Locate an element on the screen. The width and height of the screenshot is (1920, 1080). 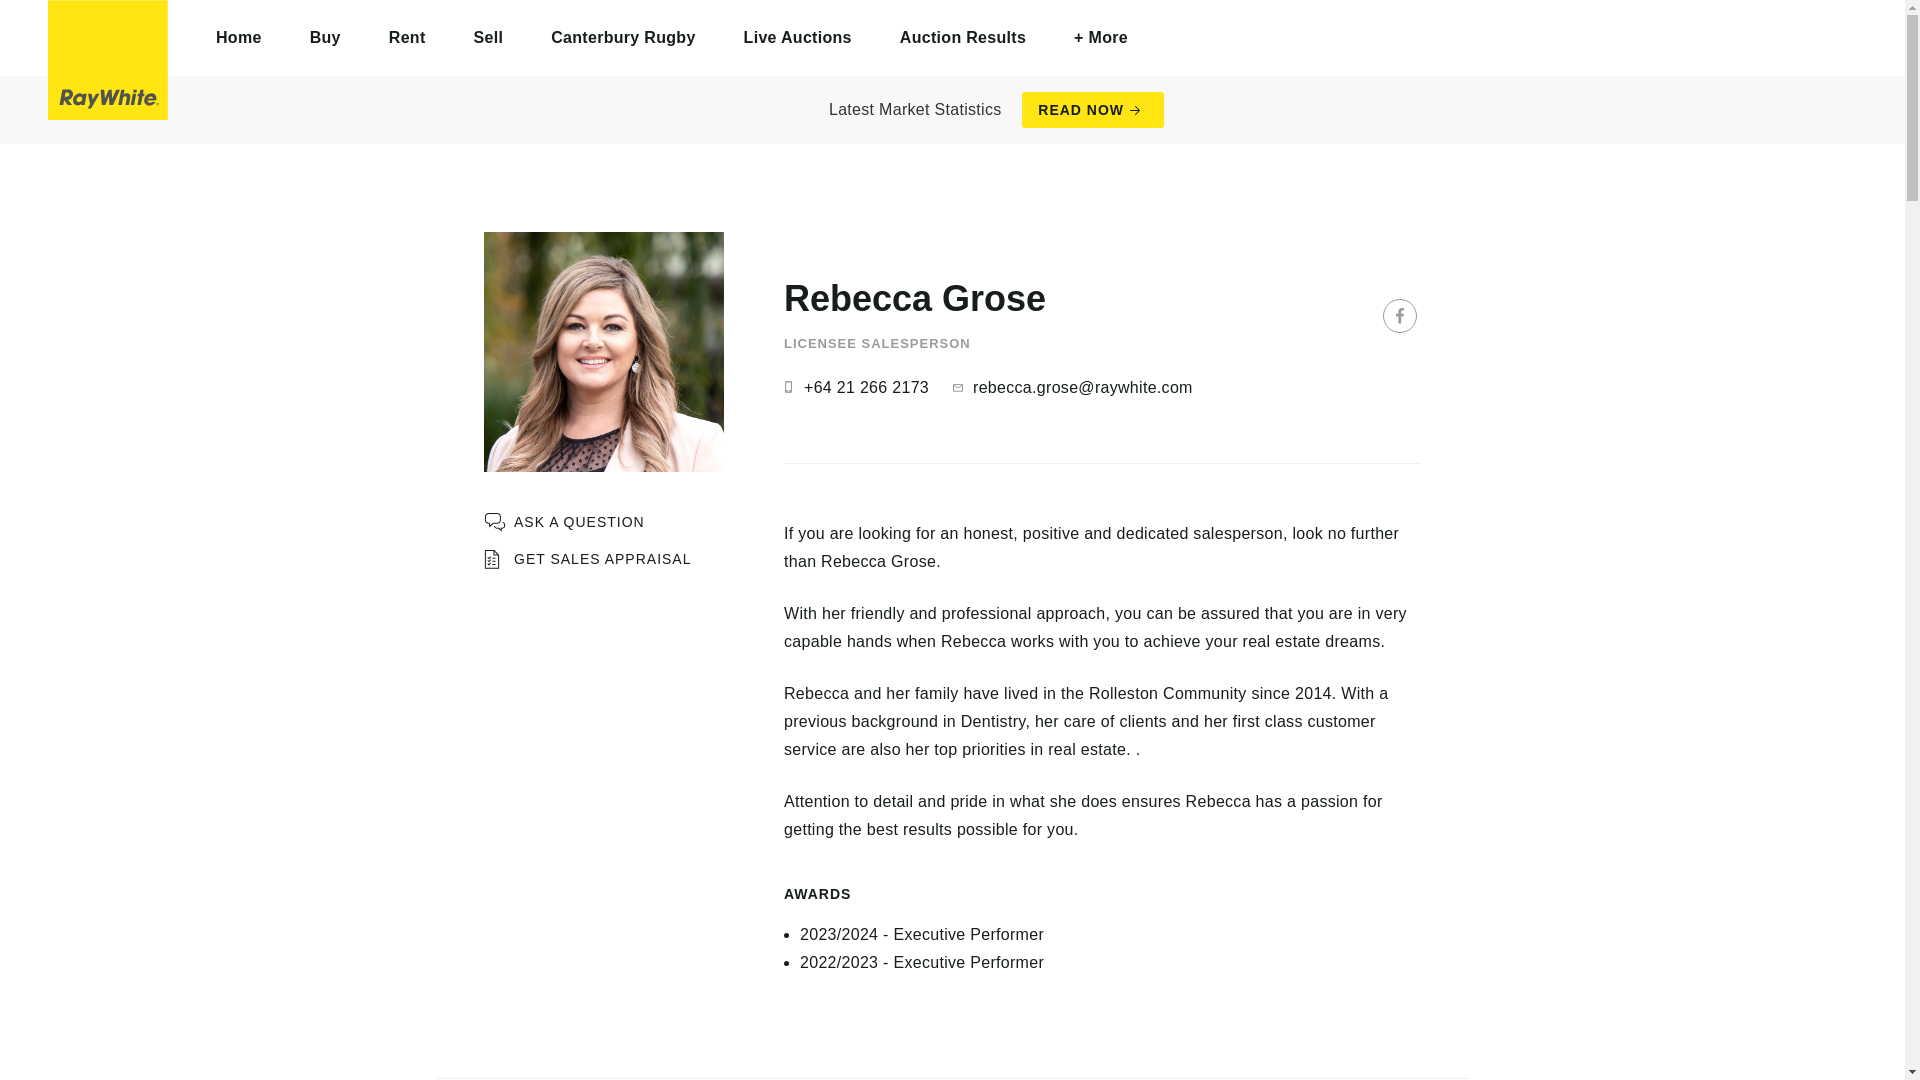
Live Auctions is located at coordinates (798, 38).